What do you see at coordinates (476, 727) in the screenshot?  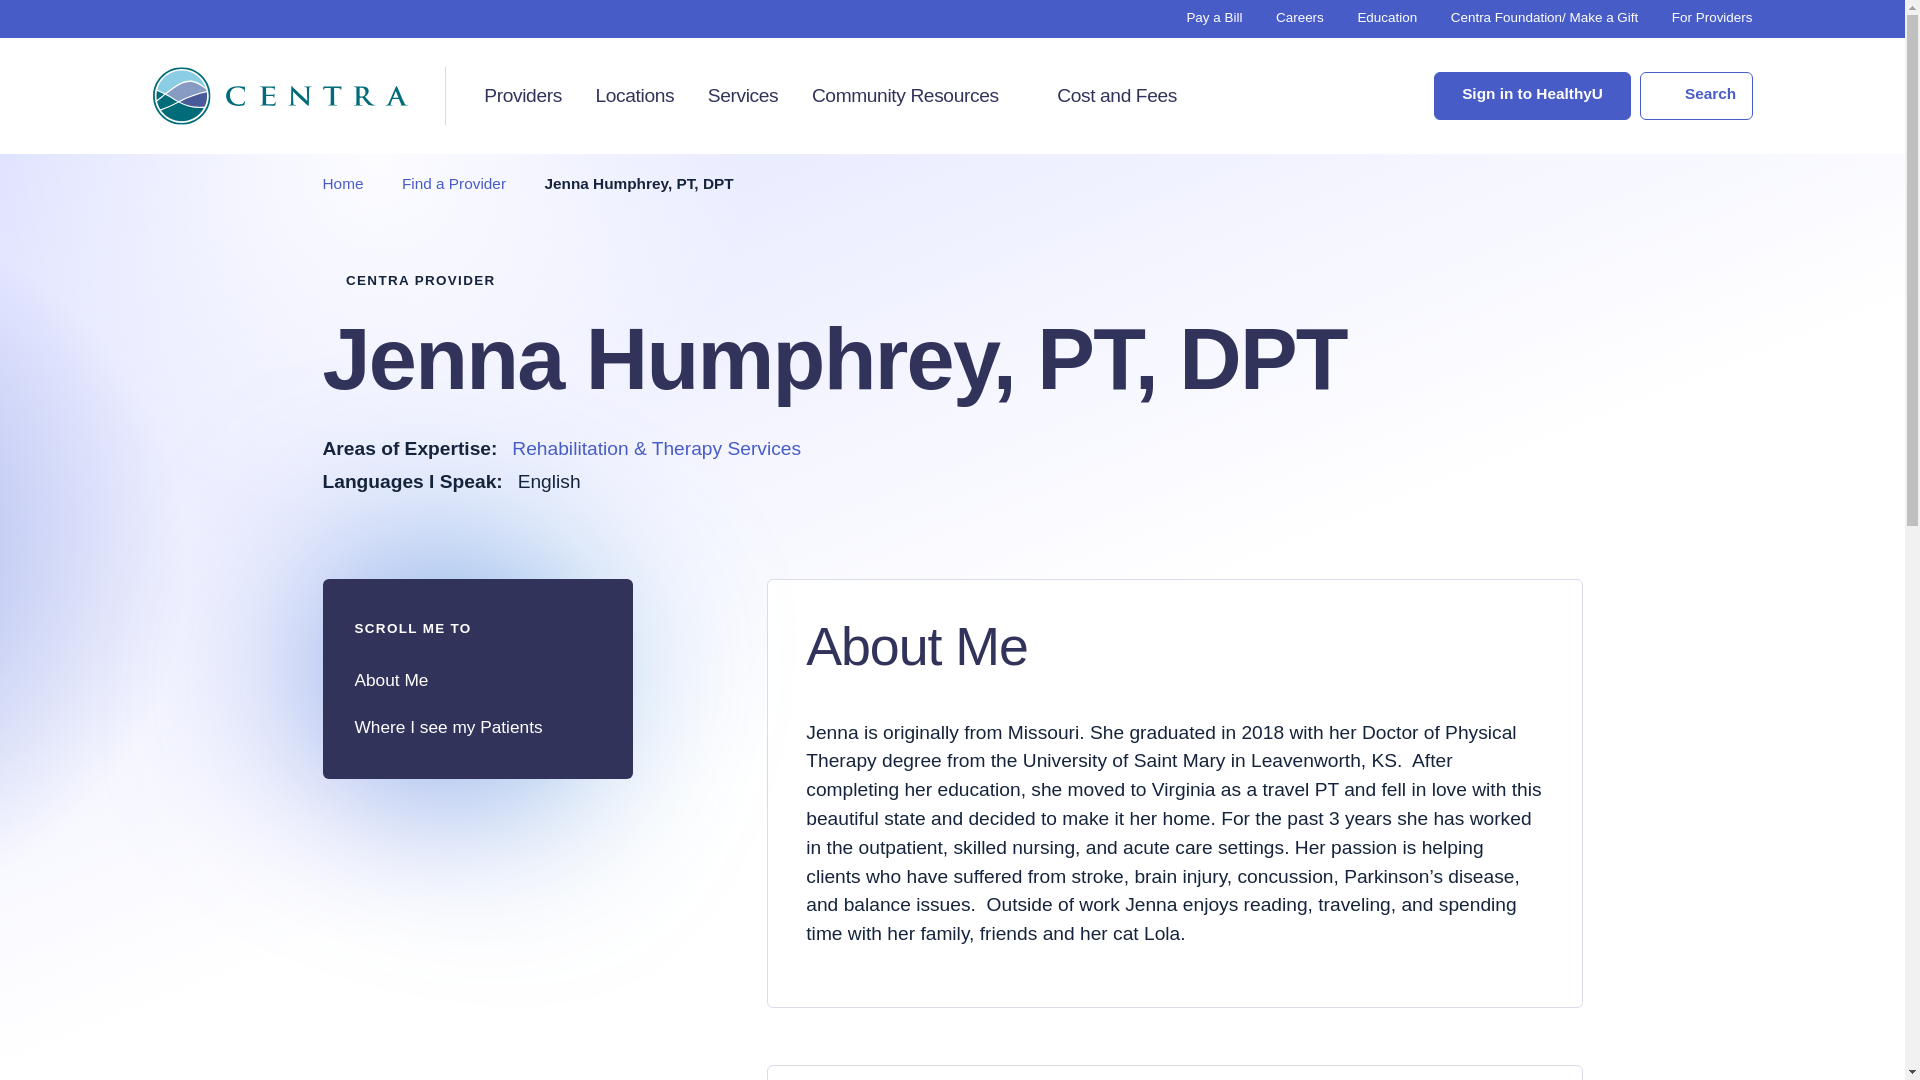 I see `Where I see my Patients` at bounding box center [476, 727].